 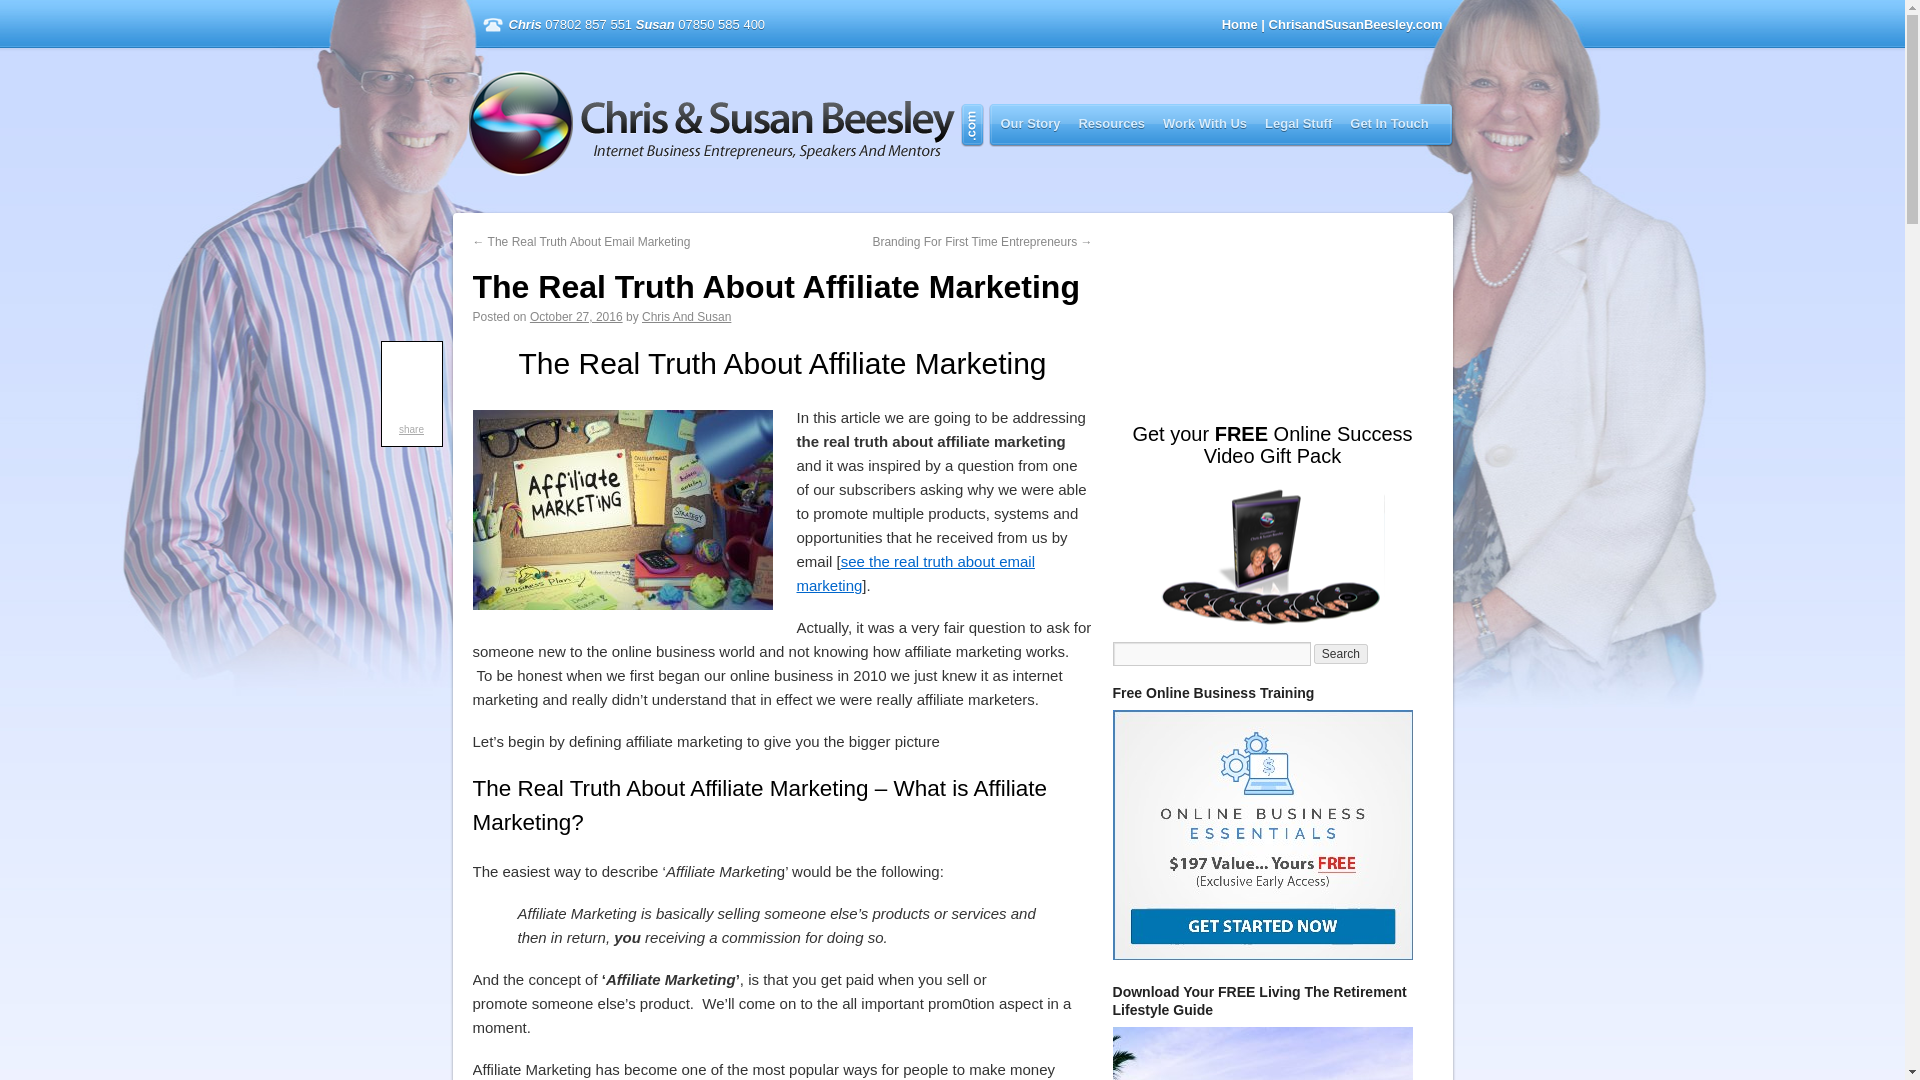 I want to click on Home, so click(x=1239, y=24).